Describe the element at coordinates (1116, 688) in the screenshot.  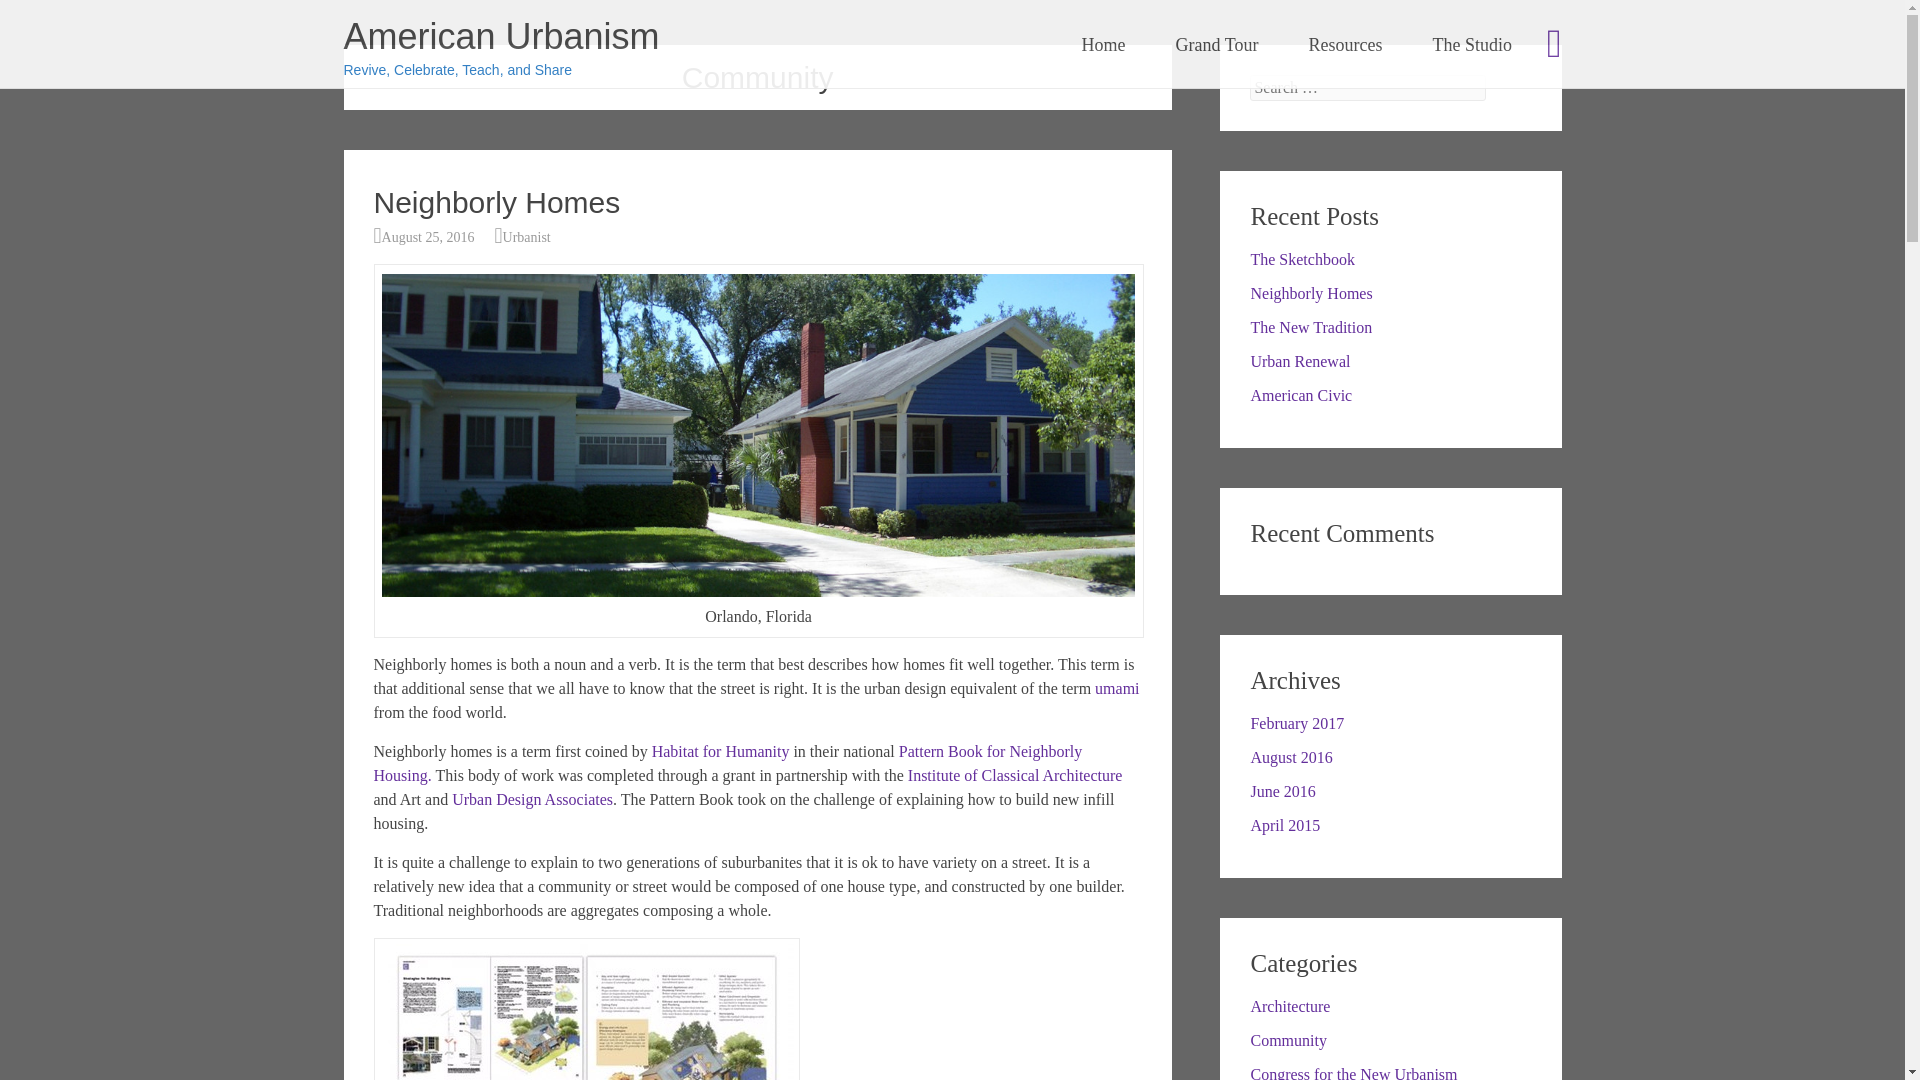
I see `umami` at that location.